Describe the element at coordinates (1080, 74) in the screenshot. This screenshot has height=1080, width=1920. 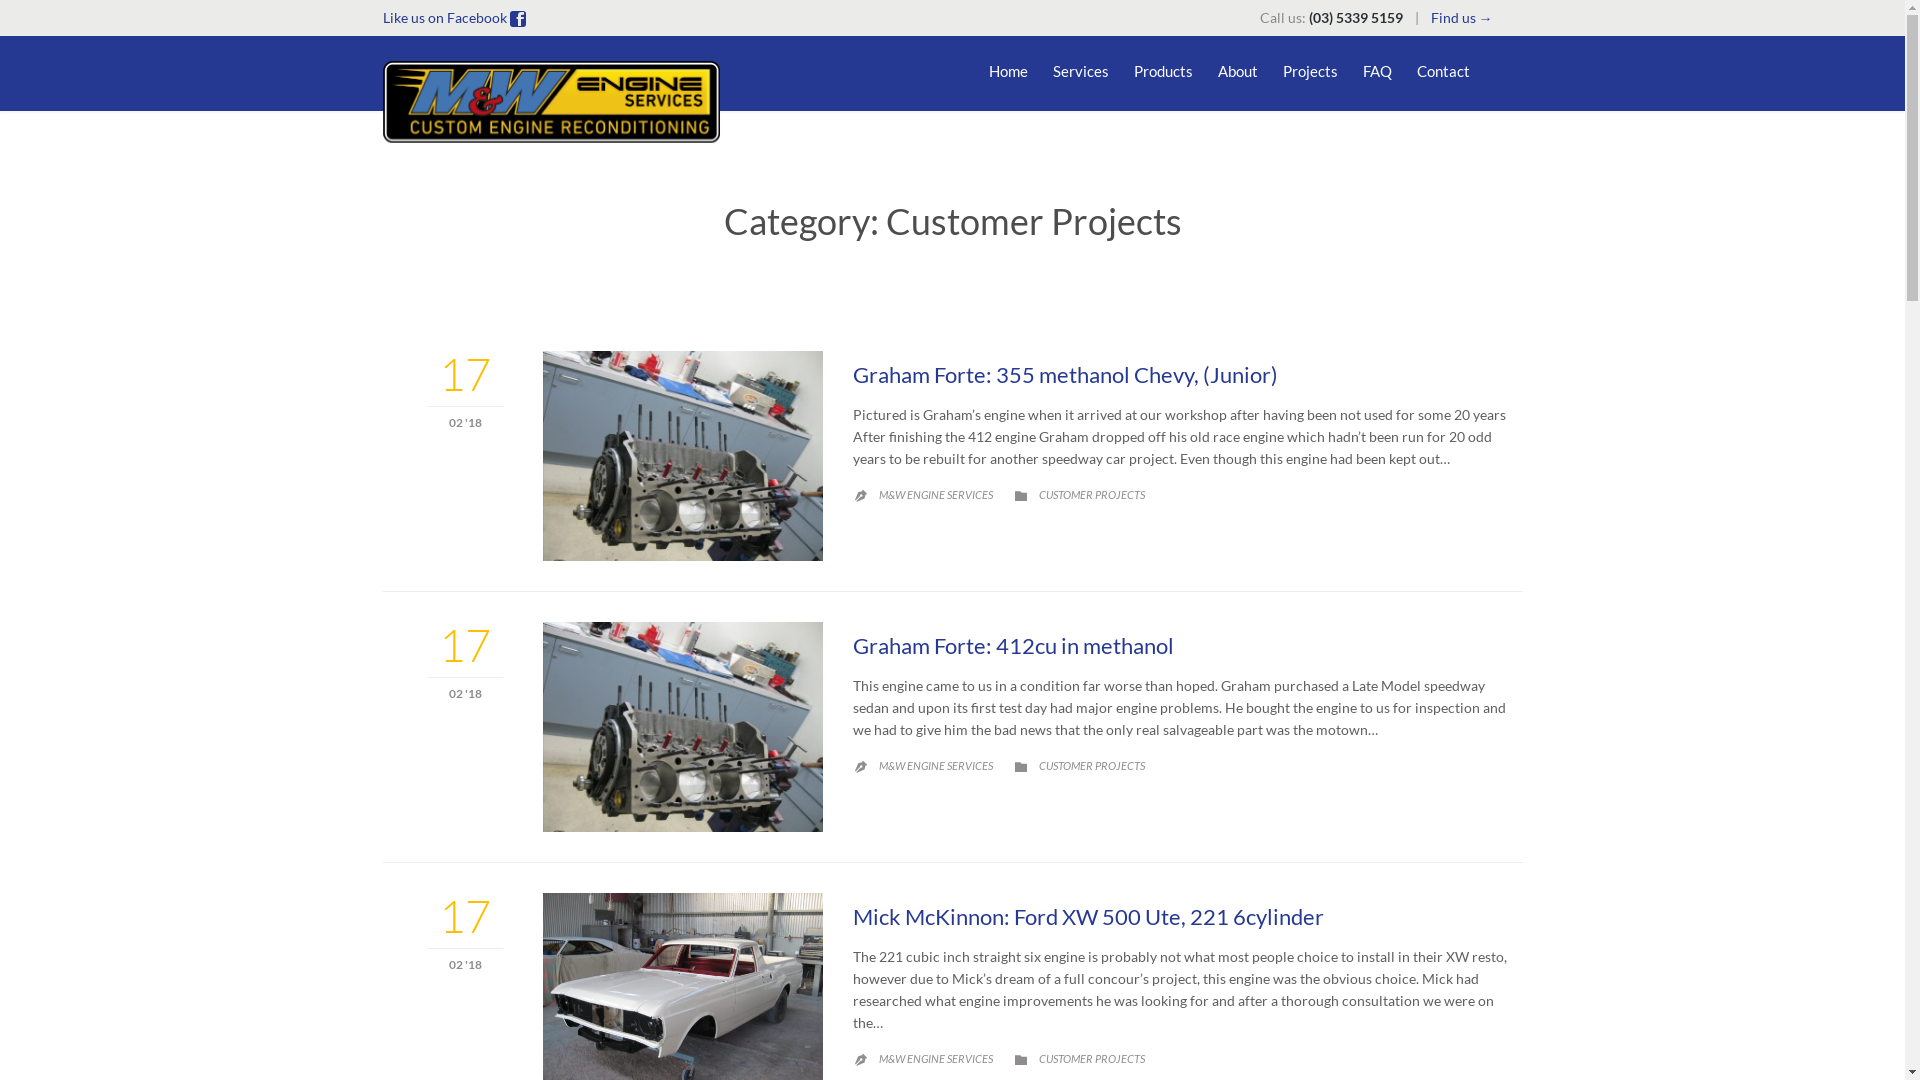
I see `Services` at that location.